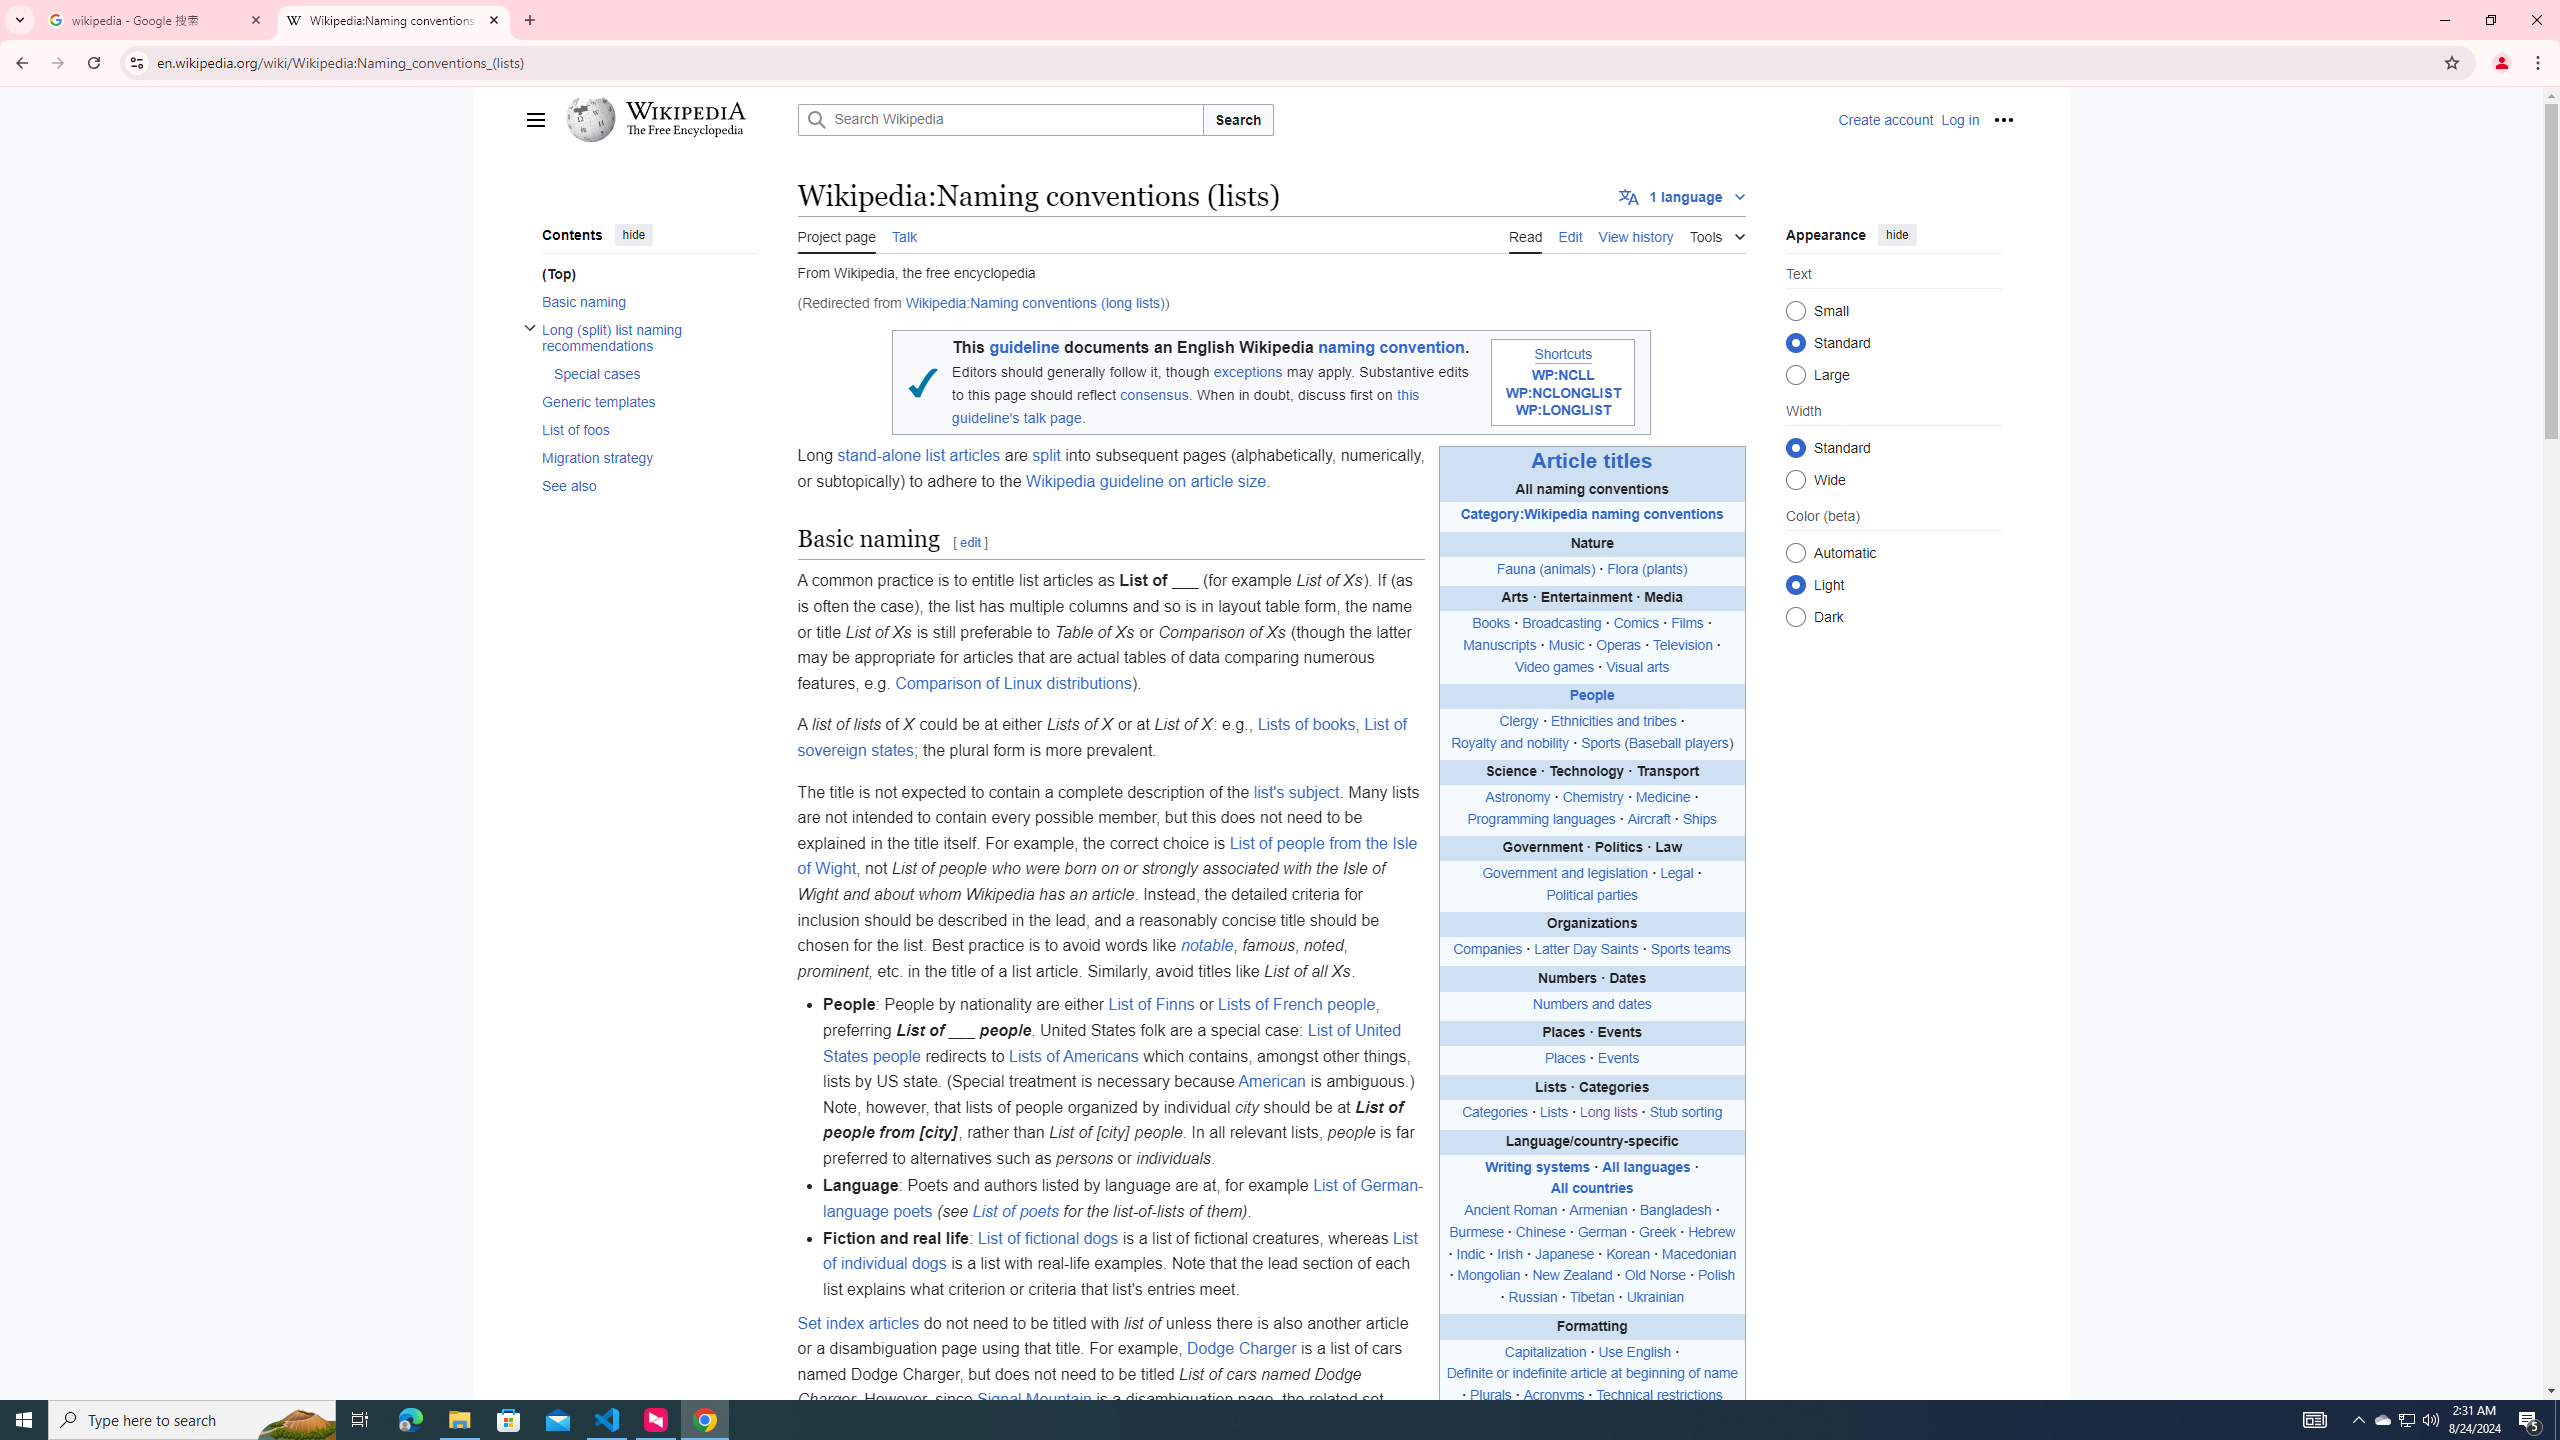 The image size is (2560, 1440). I want to click on Shortcuts, so click(1562, 353).